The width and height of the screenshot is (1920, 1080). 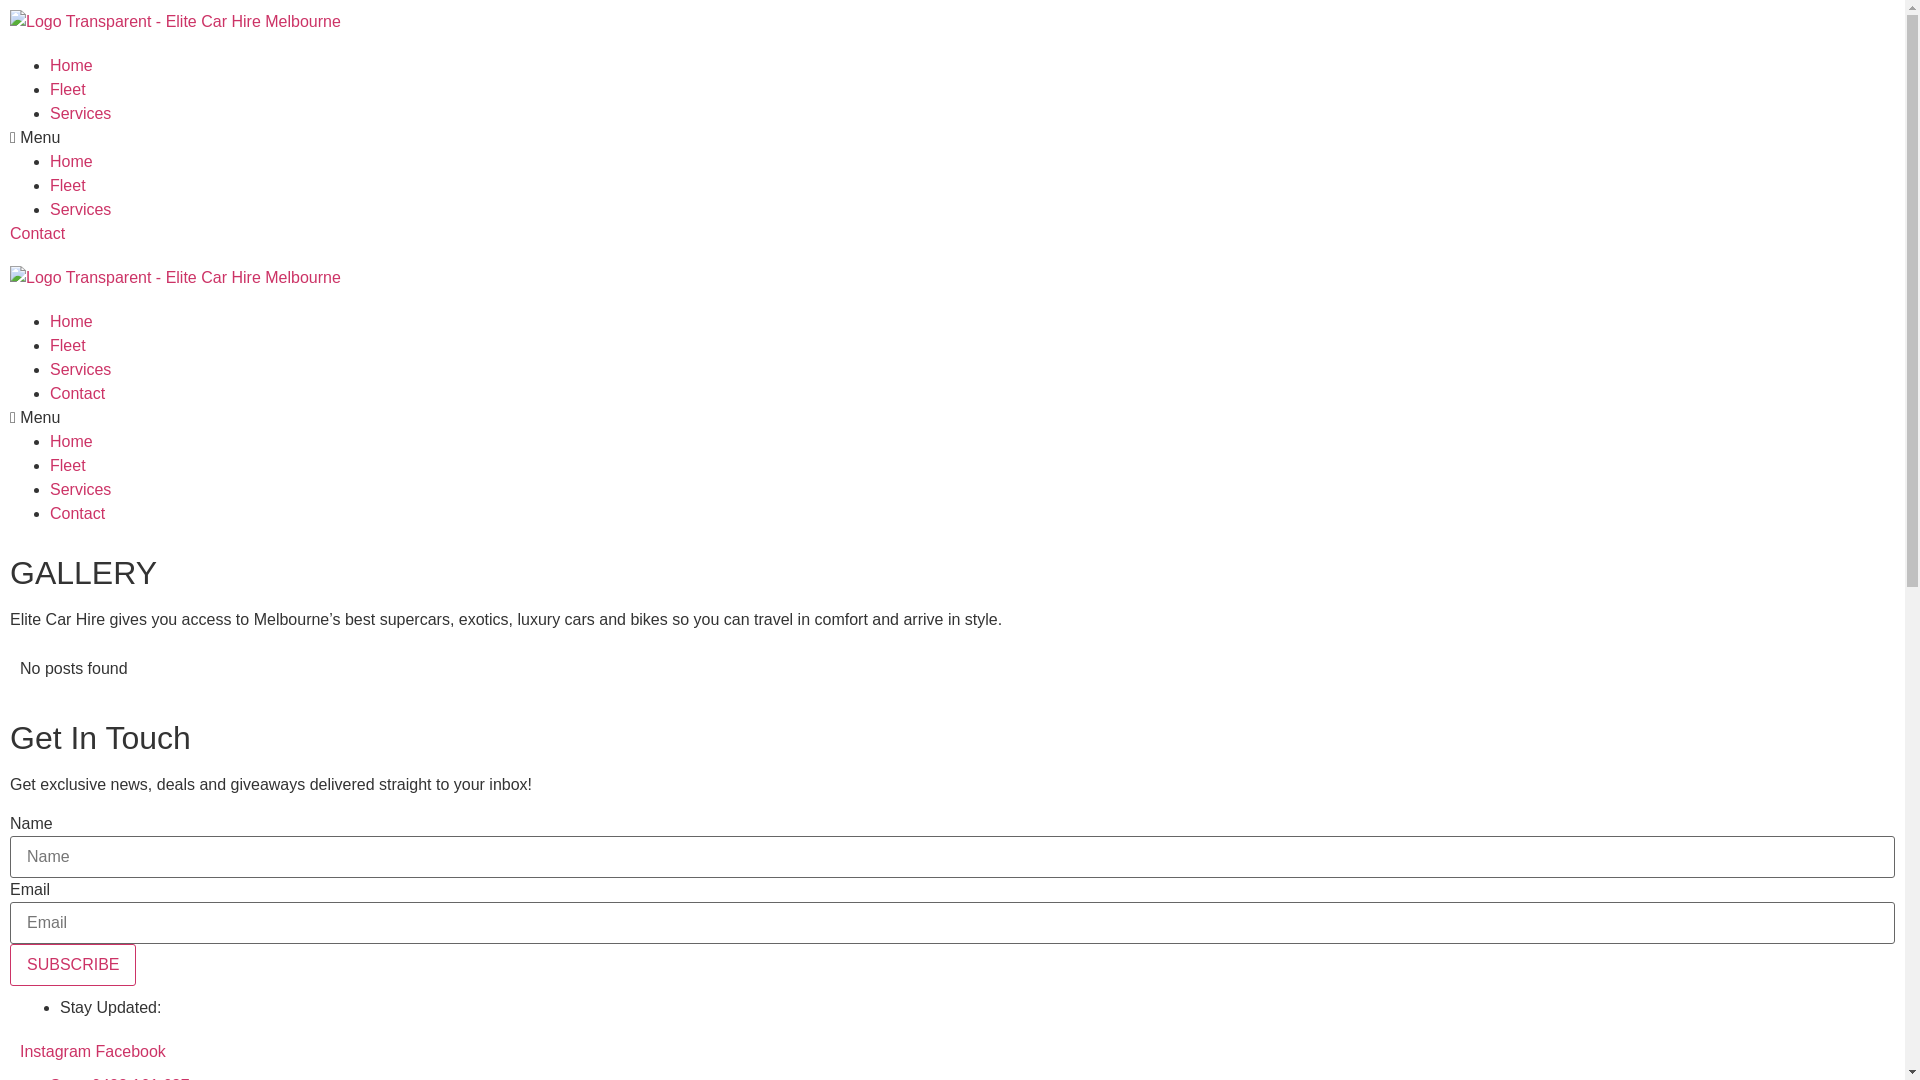 I want to click on Fleet, so click(x=68, y=90).